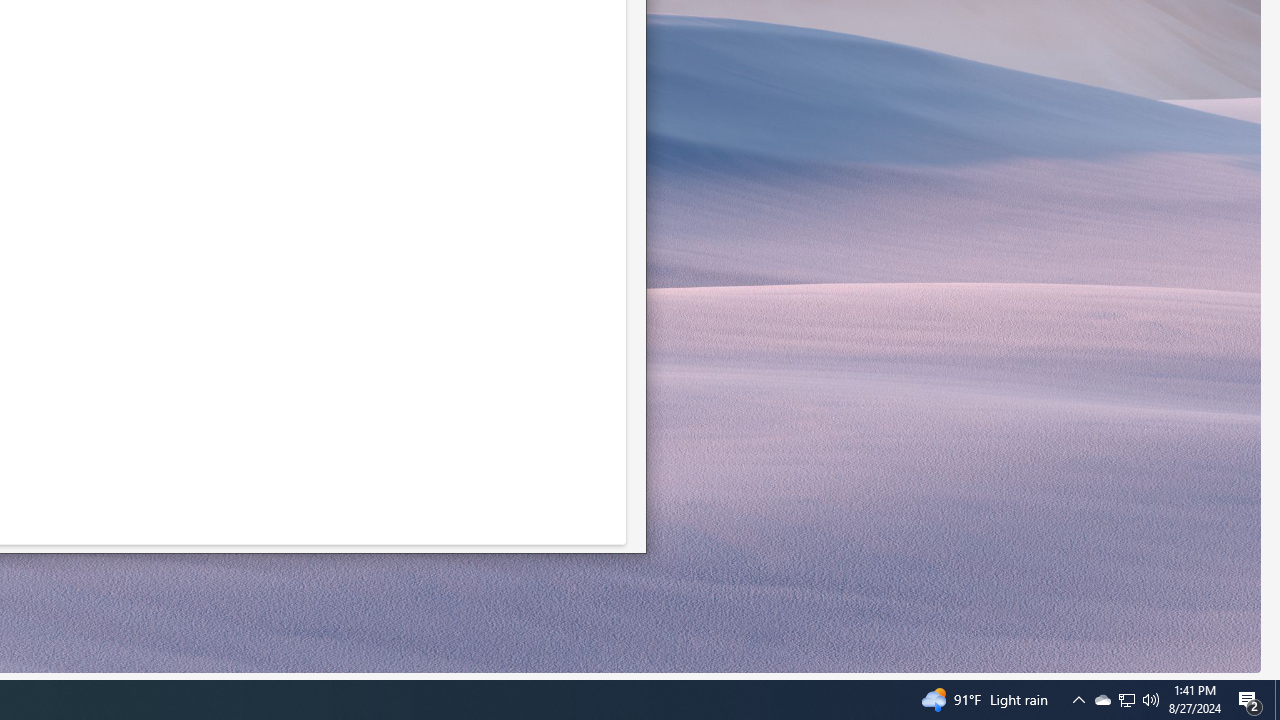 Image resolution: width=1280 pixels, height=720 pixels. What do you see at coordinates (1277, 700) in the screenshot?
I see `Q2790: 100%` at bounding box center [1277, 700].